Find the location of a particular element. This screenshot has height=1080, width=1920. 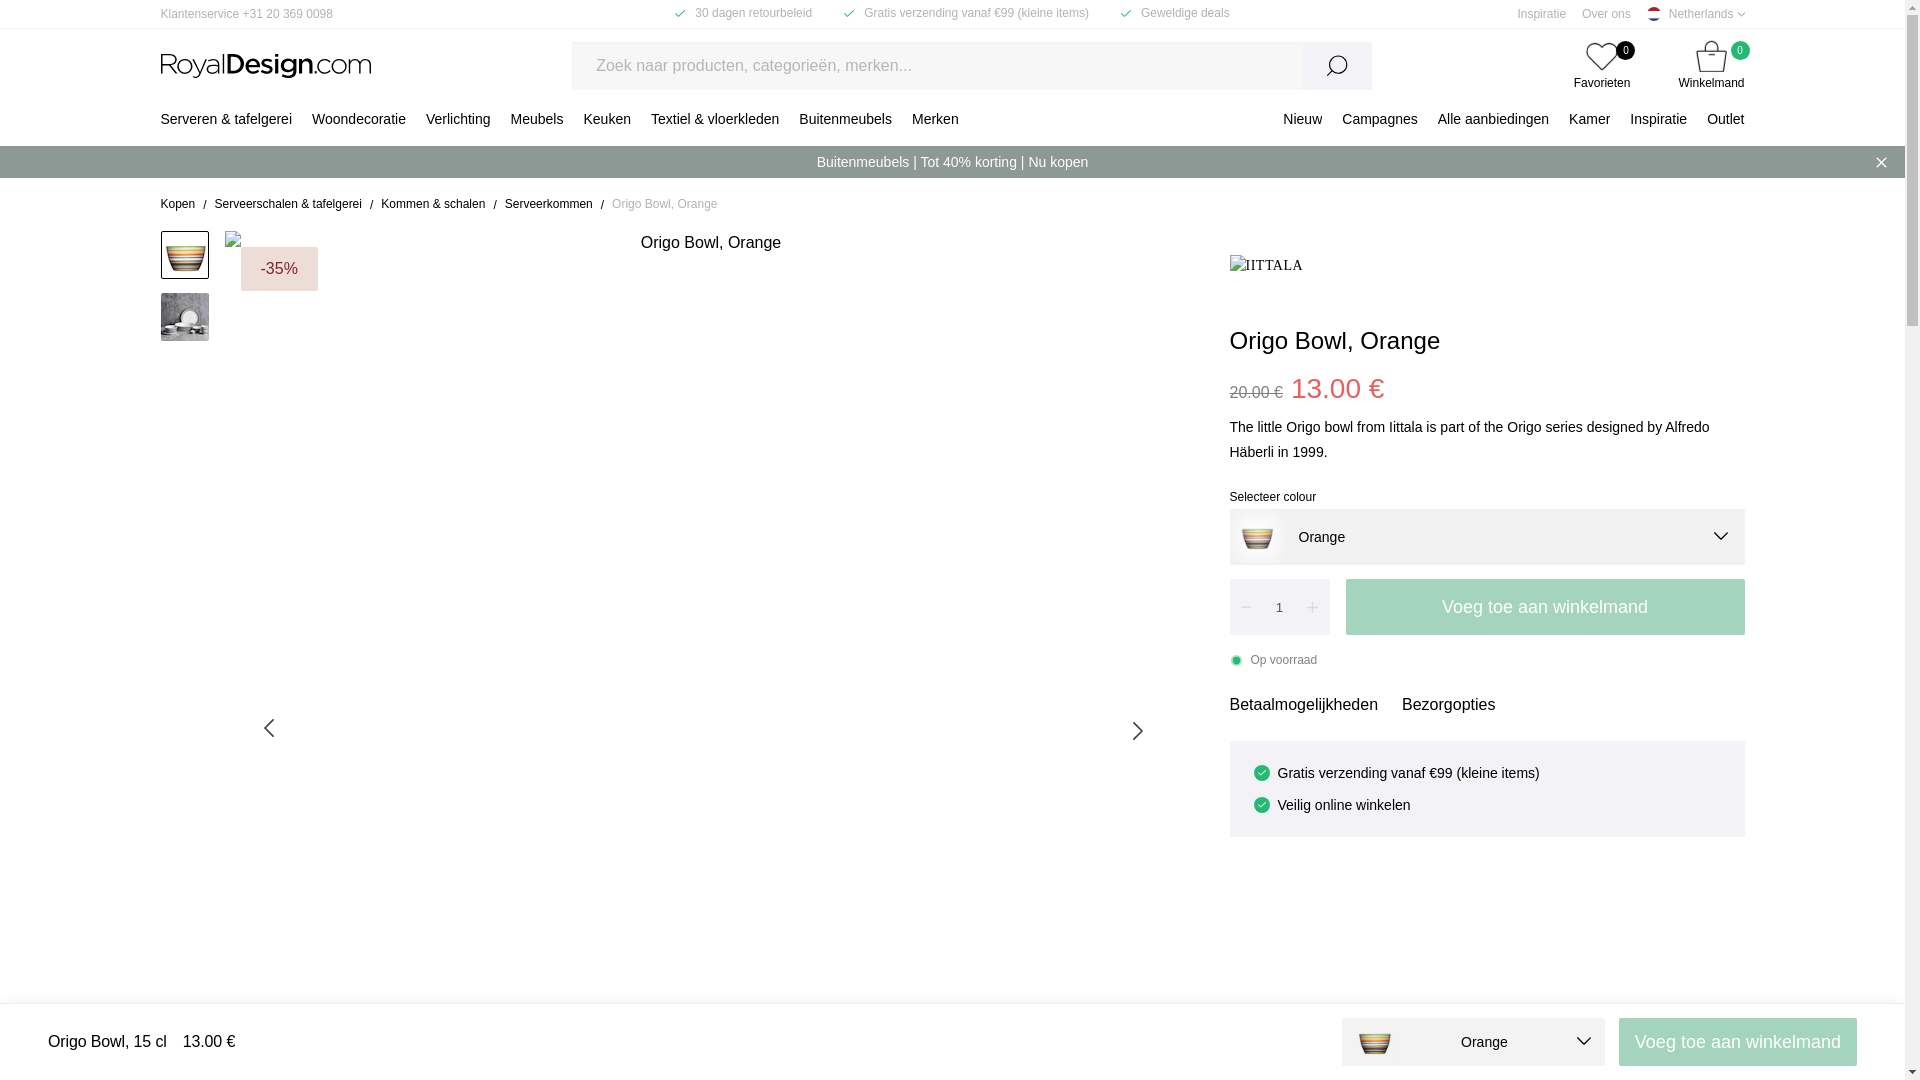

Checkbox is located at coordinates (1126, 13).